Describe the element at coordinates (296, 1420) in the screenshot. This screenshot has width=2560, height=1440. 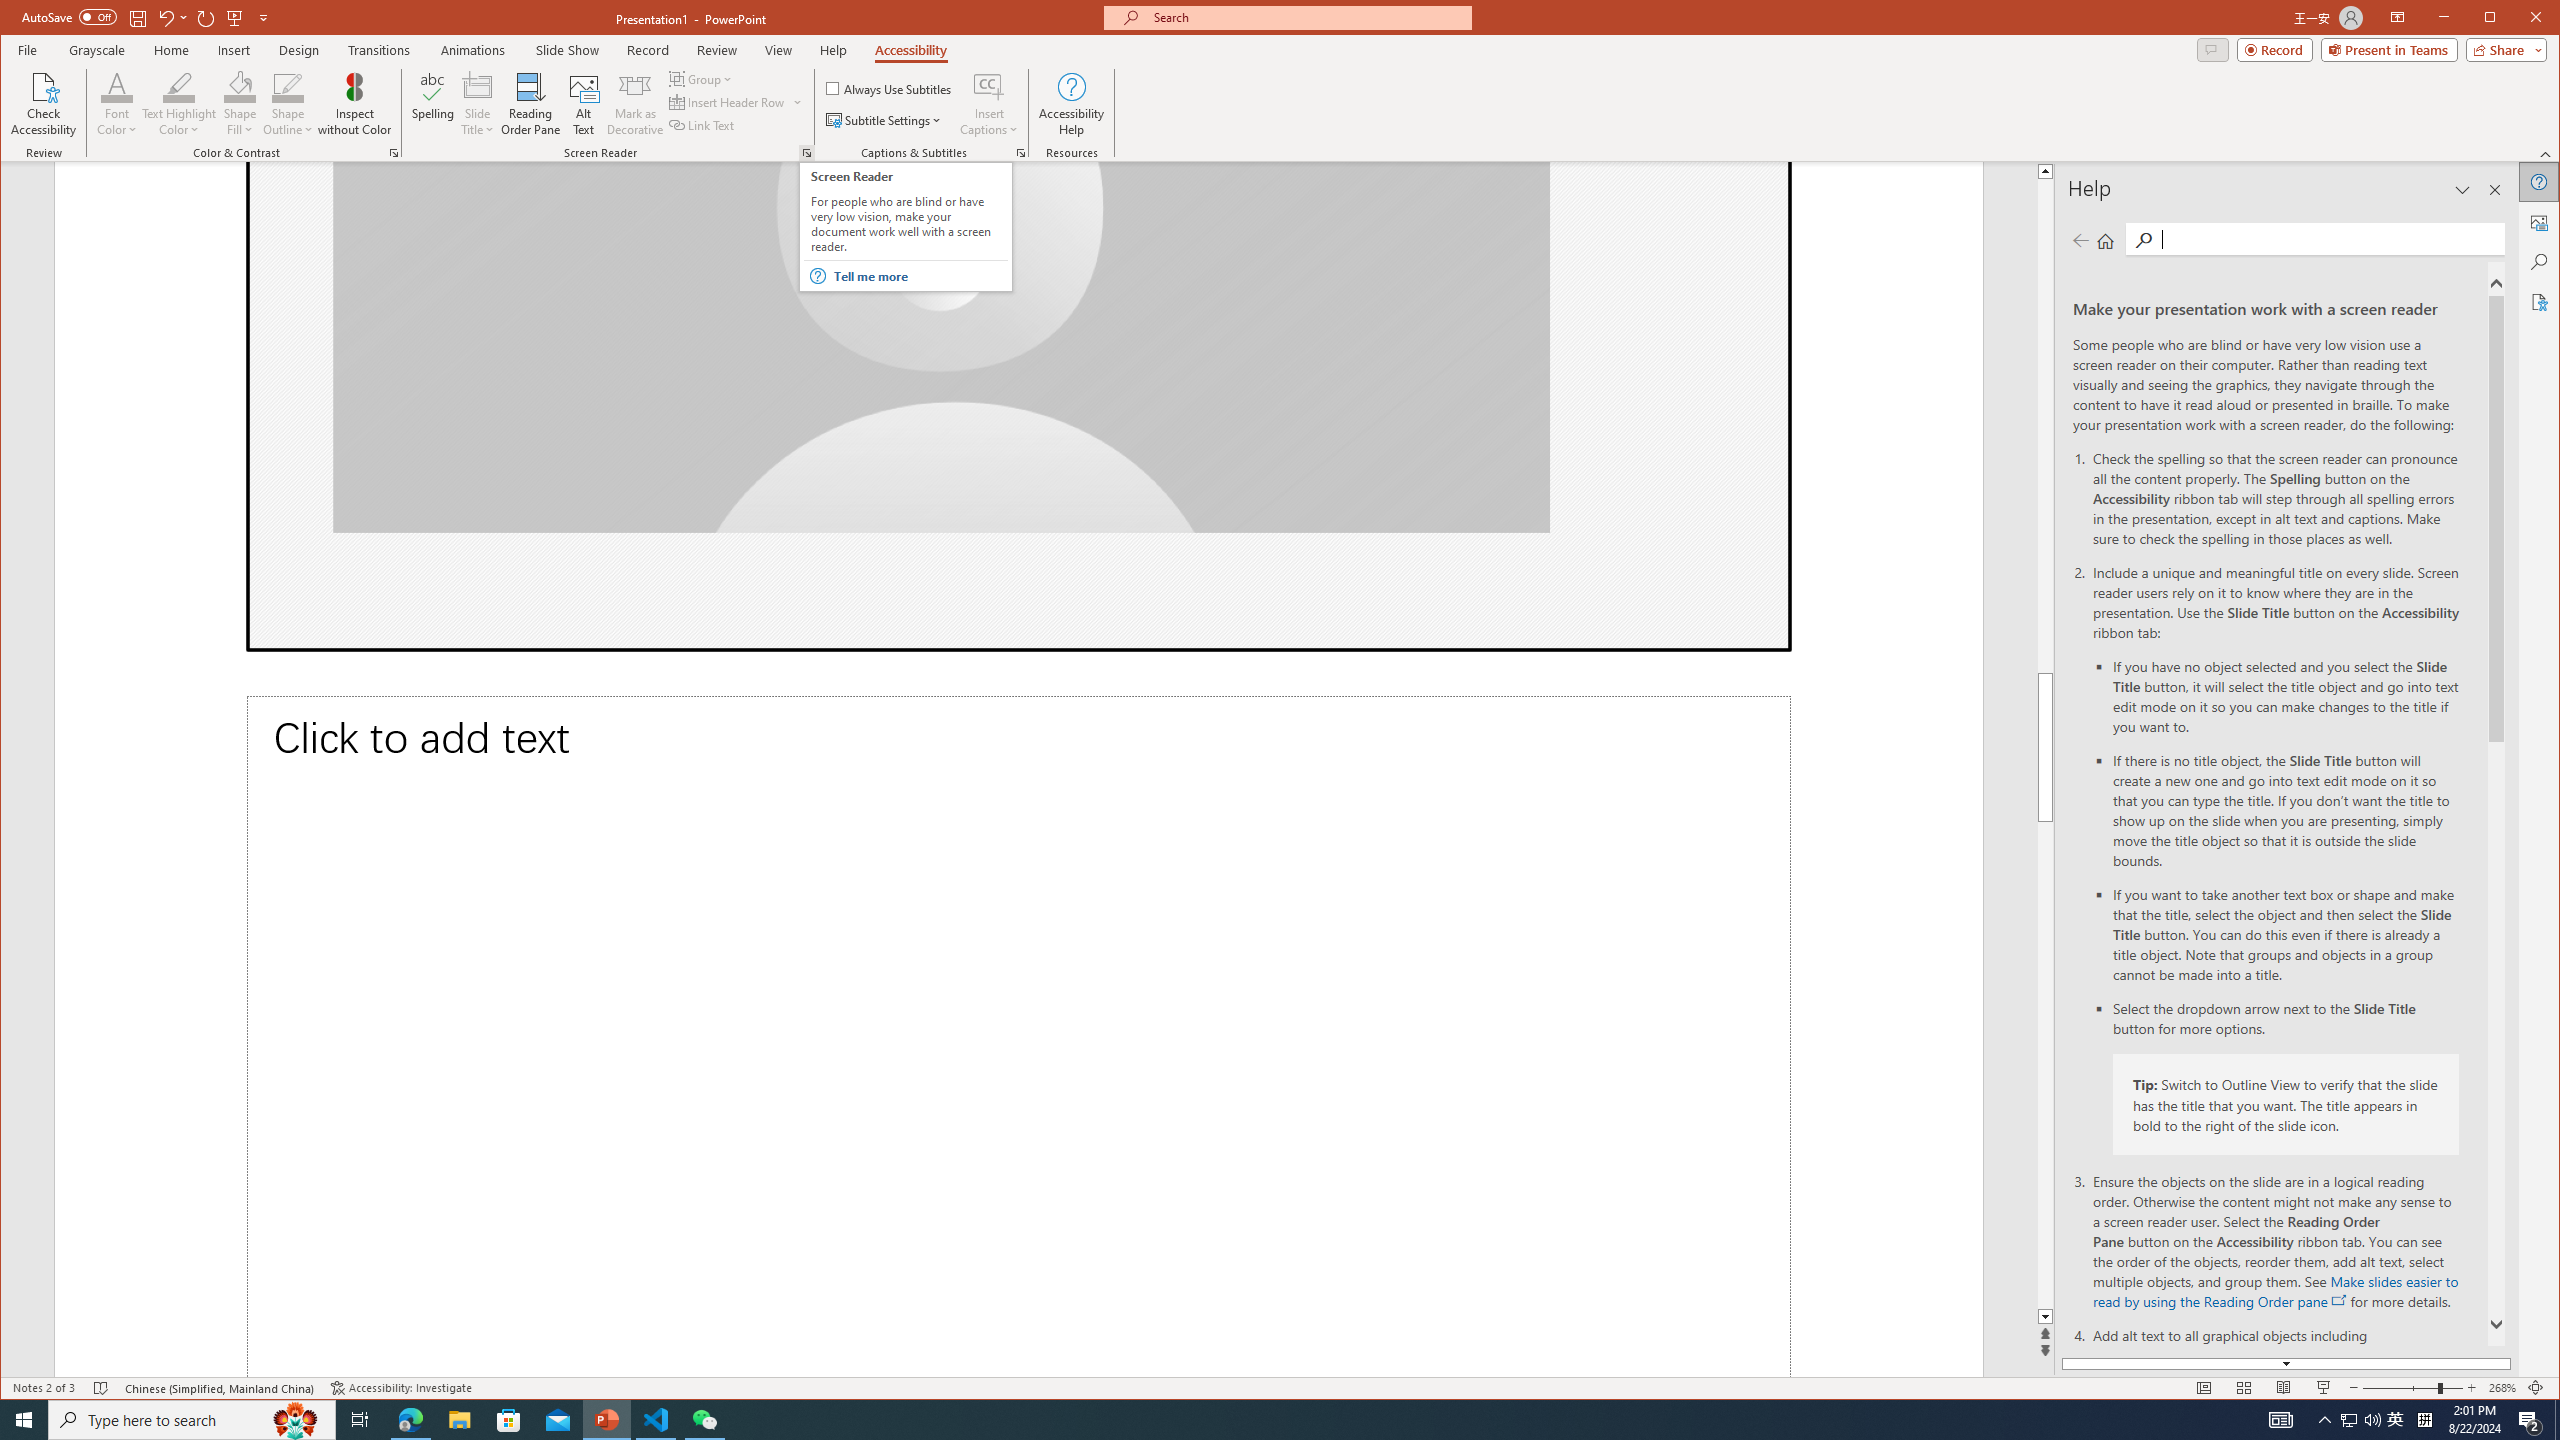
I see `Search highlights icon opens search home window` at that location.